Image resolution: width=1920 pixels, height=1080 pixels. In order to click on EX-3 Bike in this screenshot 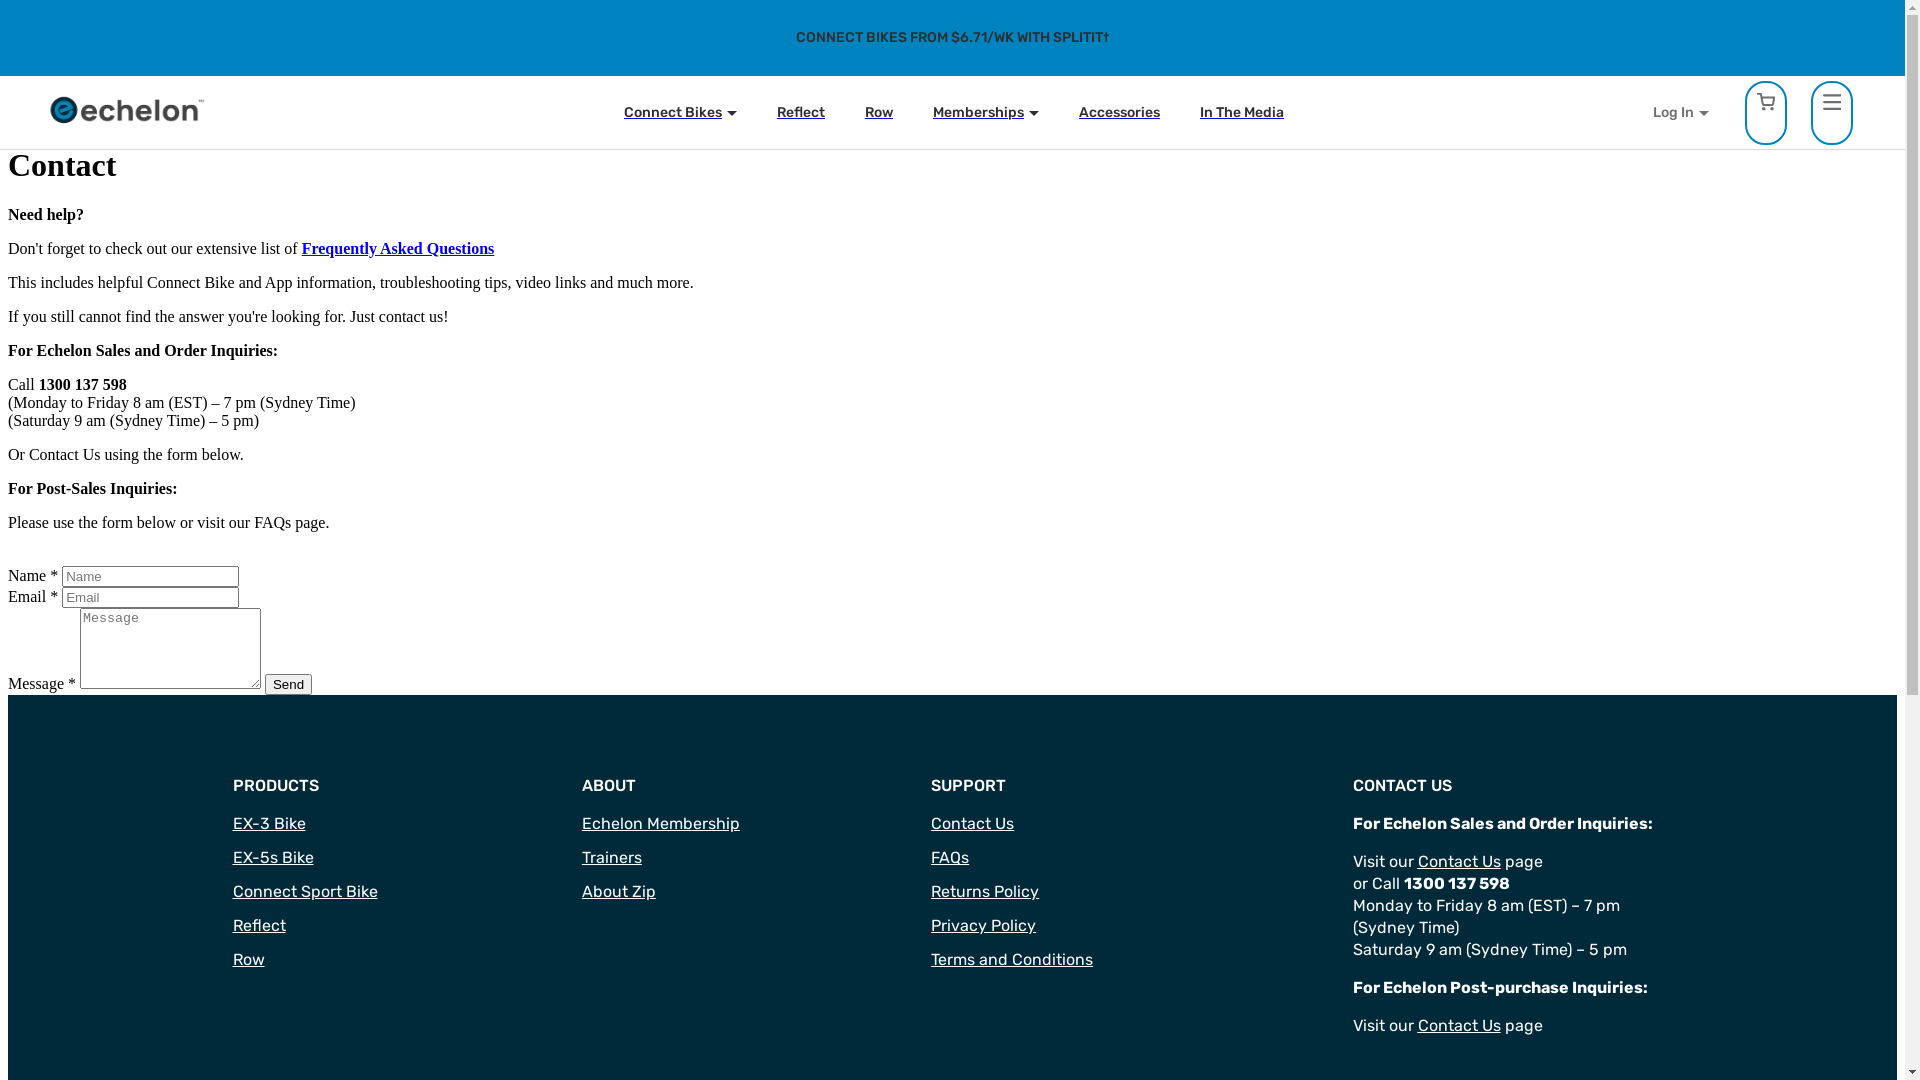, I will do `click(268, 824)`.